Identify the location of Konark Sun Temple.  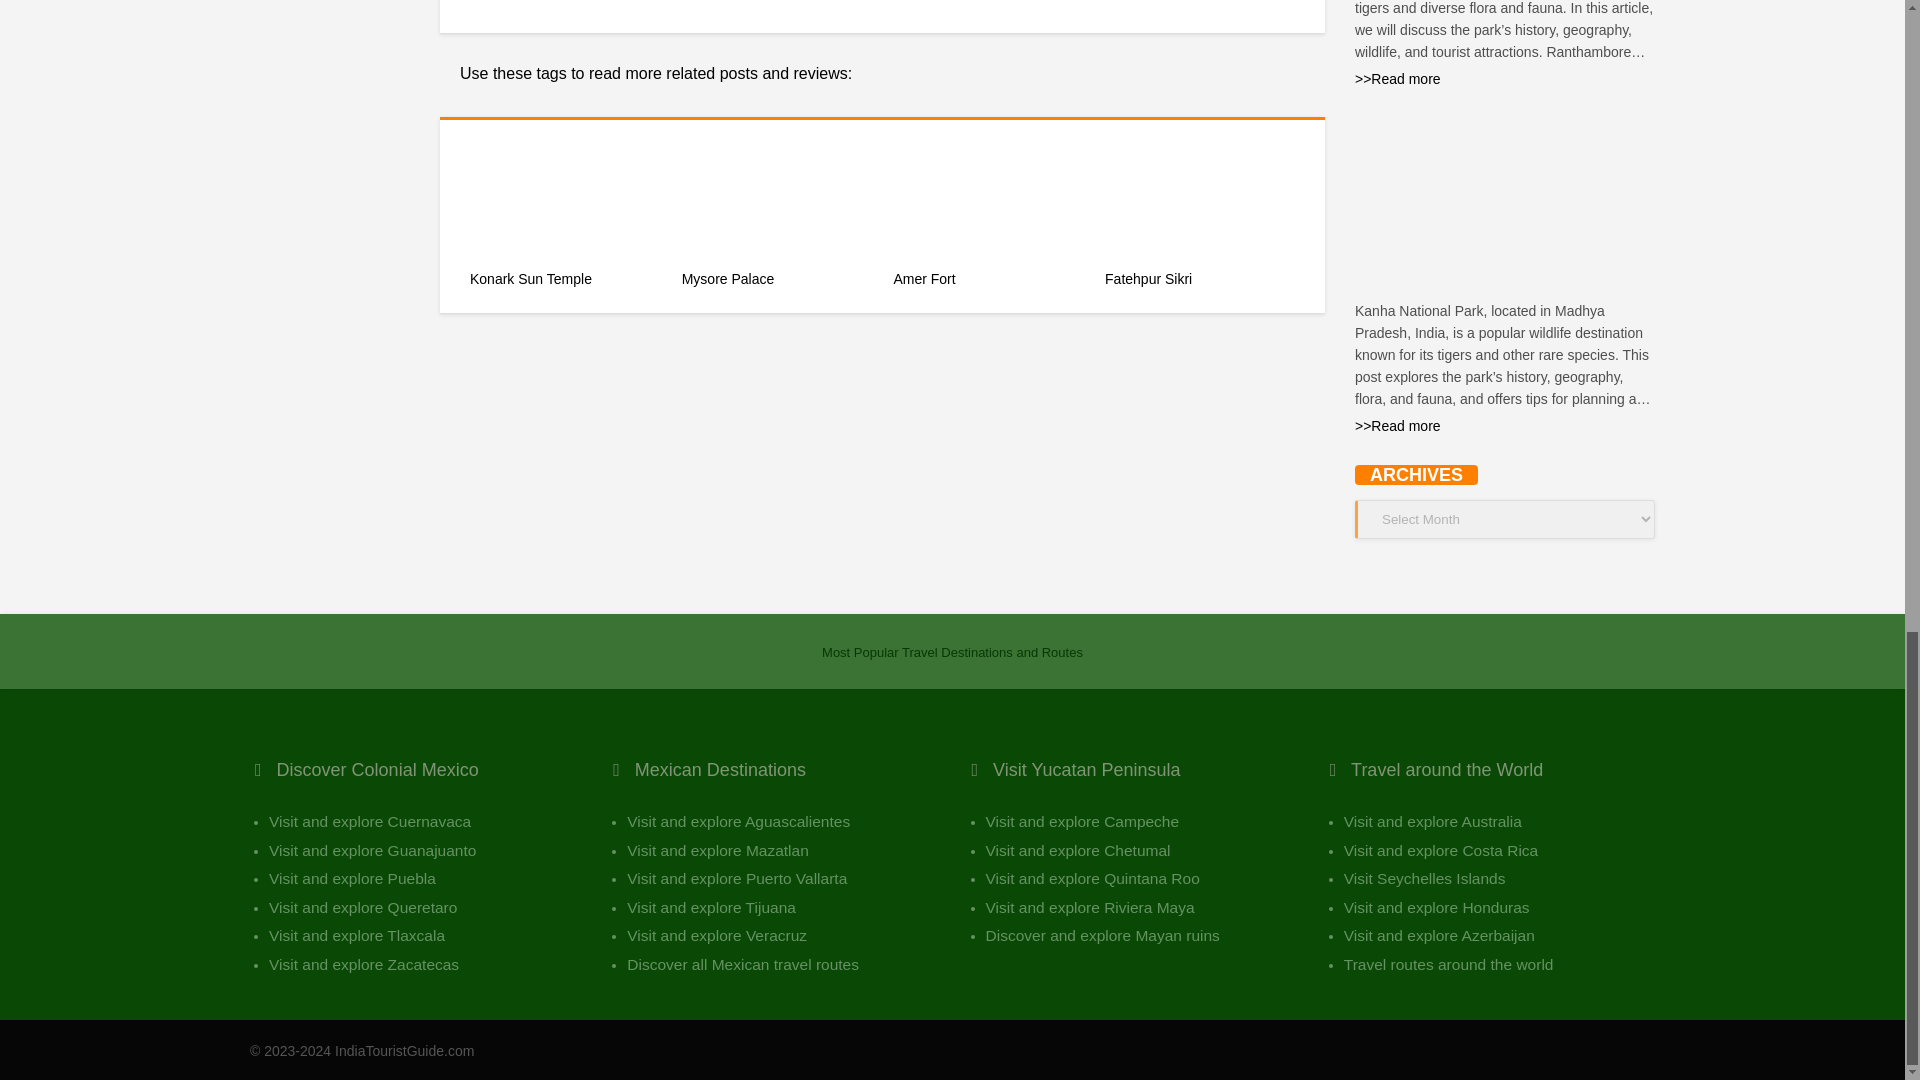
(565, 288).